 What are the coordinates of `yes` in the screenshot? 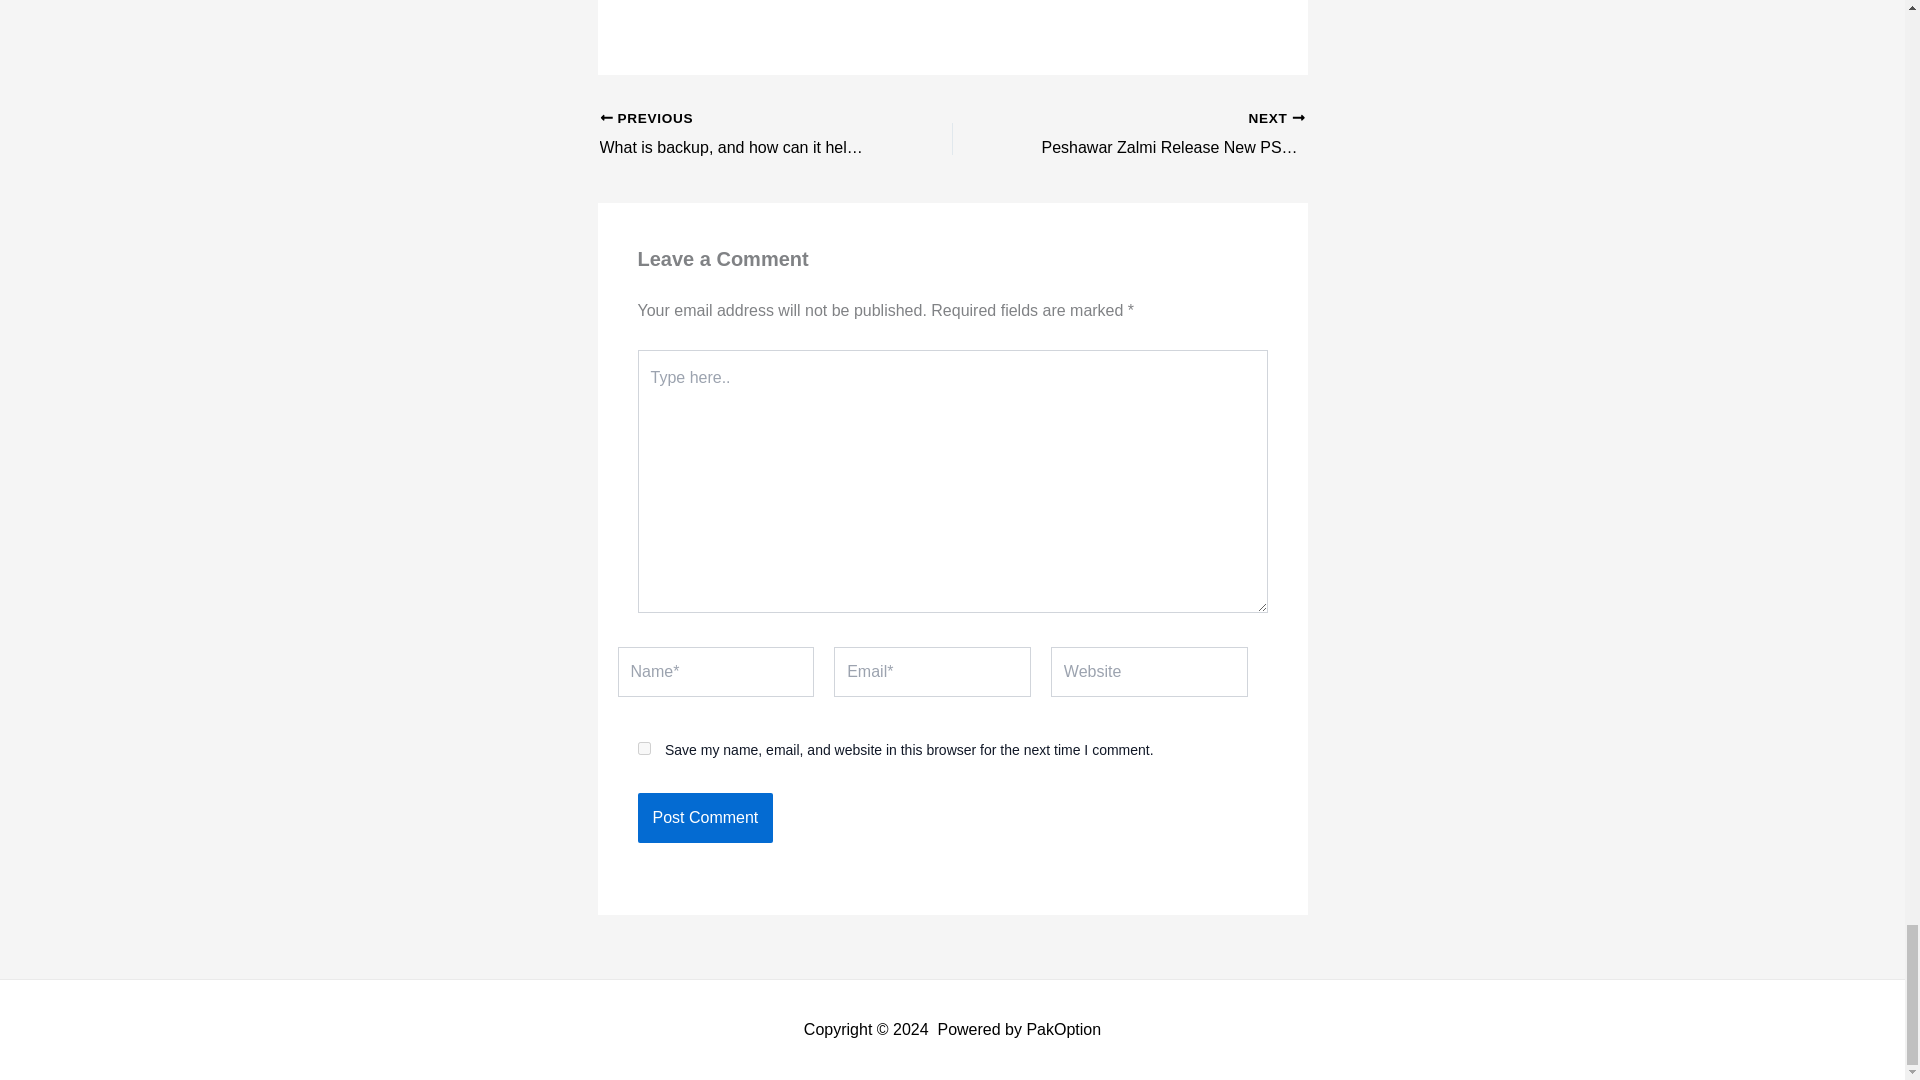 It's located at (741, 134).